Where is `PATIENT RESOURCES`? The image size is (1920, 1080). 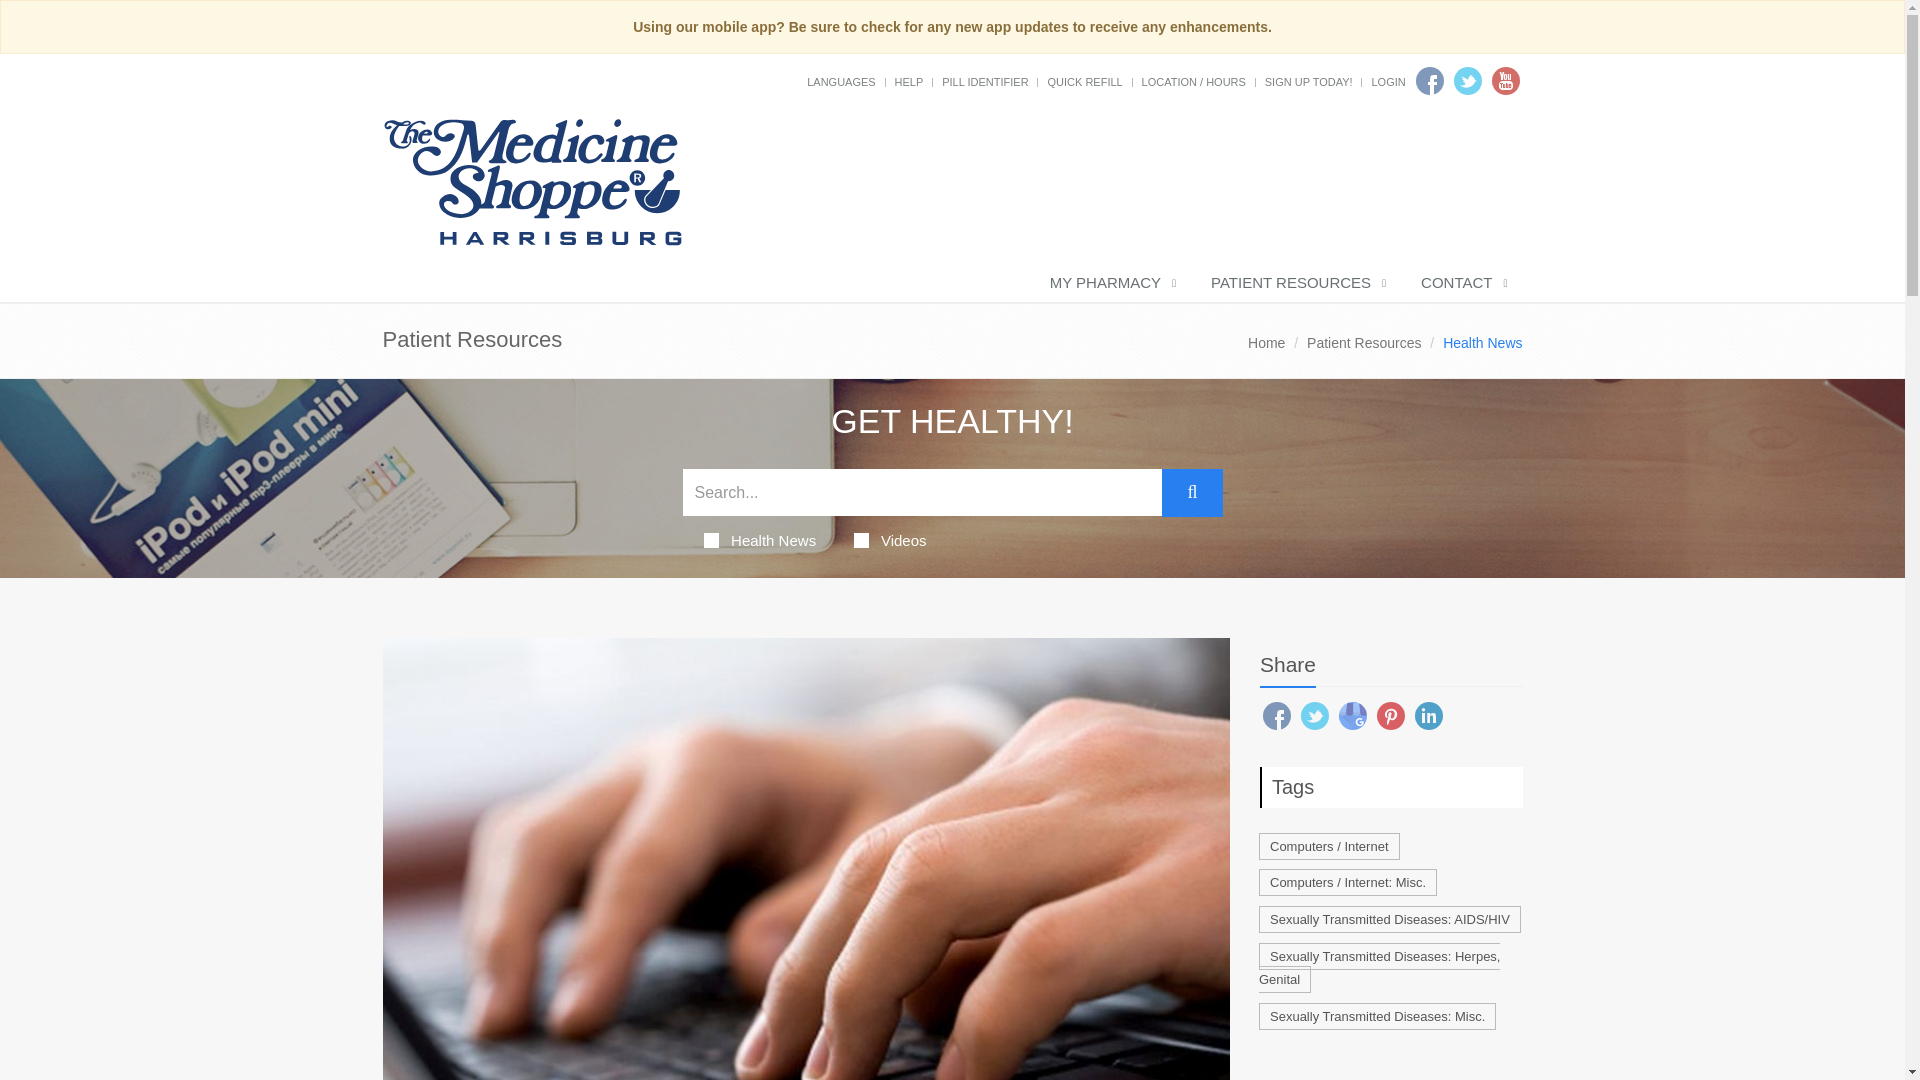 PATIENT RESOURCES is located at coordinates (1296, 283).